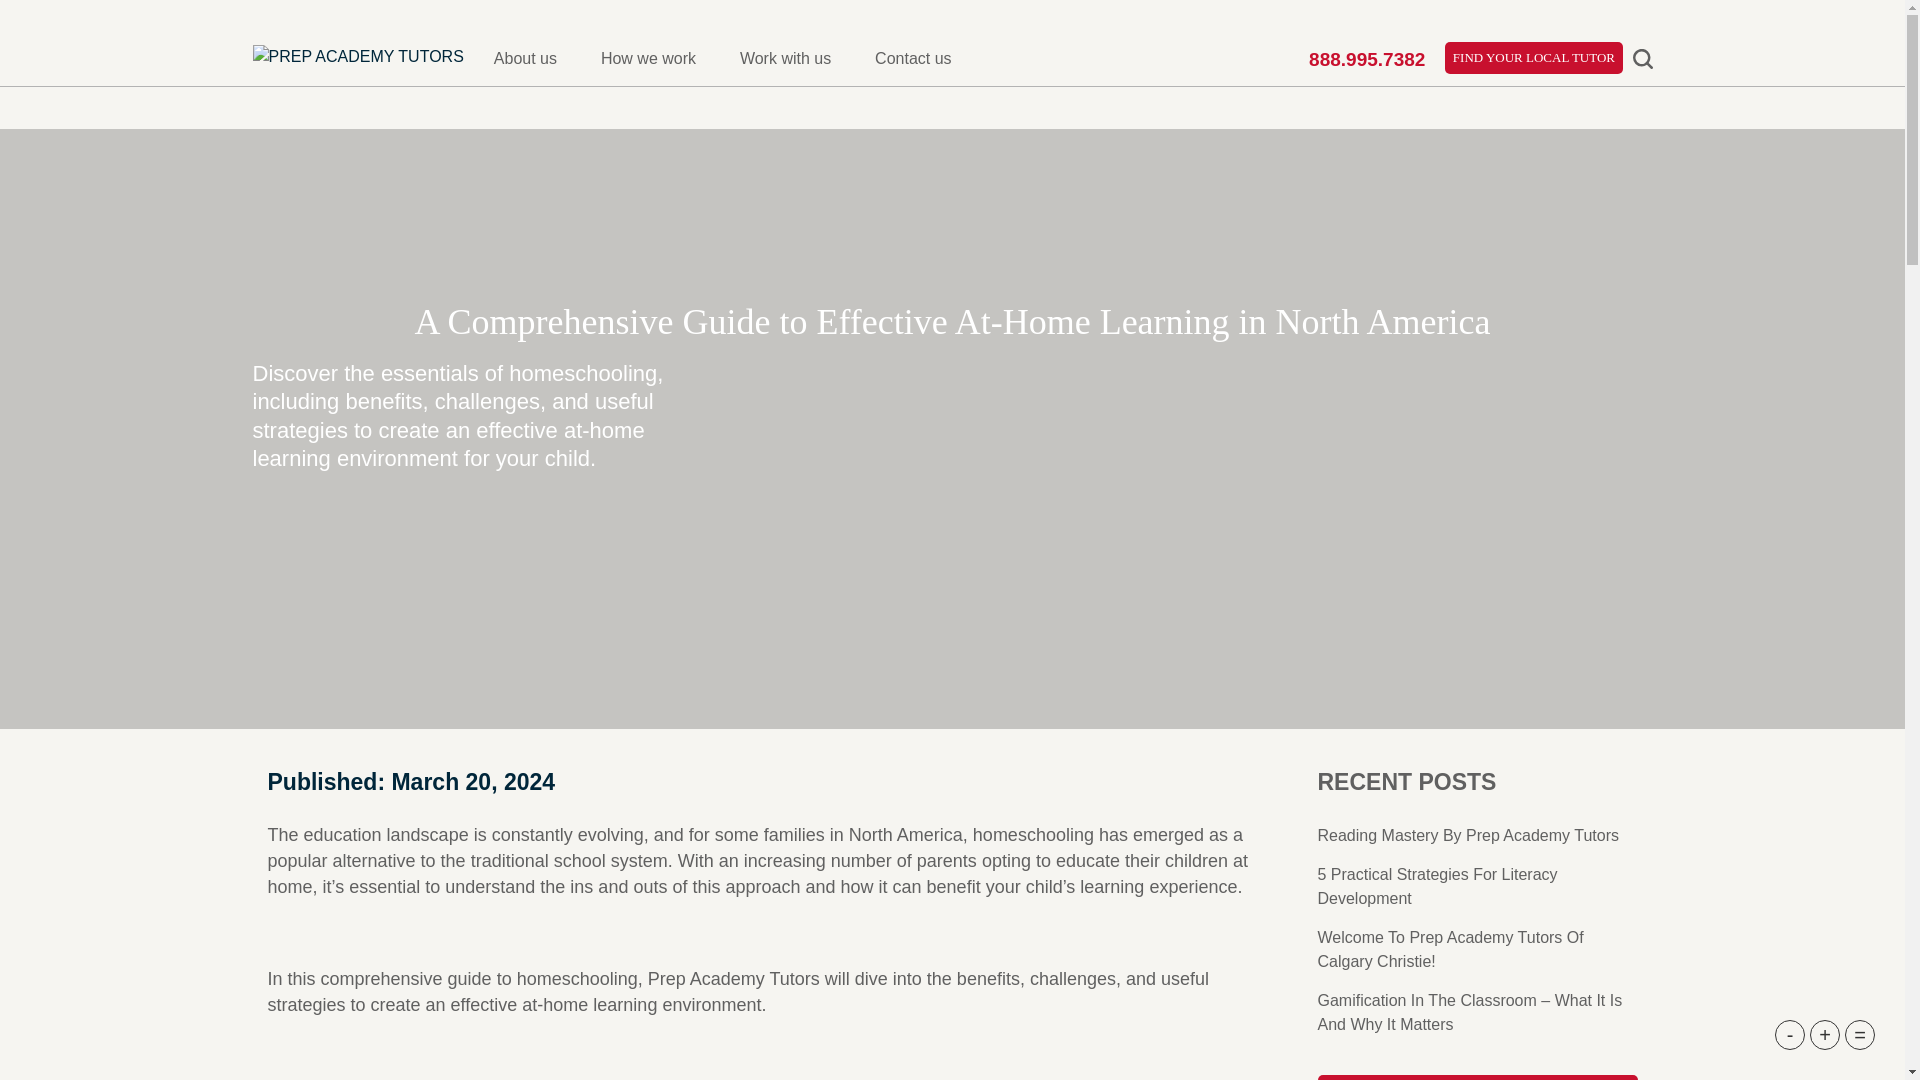 The image size is (1920, 1080). Describe the element at coordinates (913, 58) in the screenshot. I see `Contact us` at that location.